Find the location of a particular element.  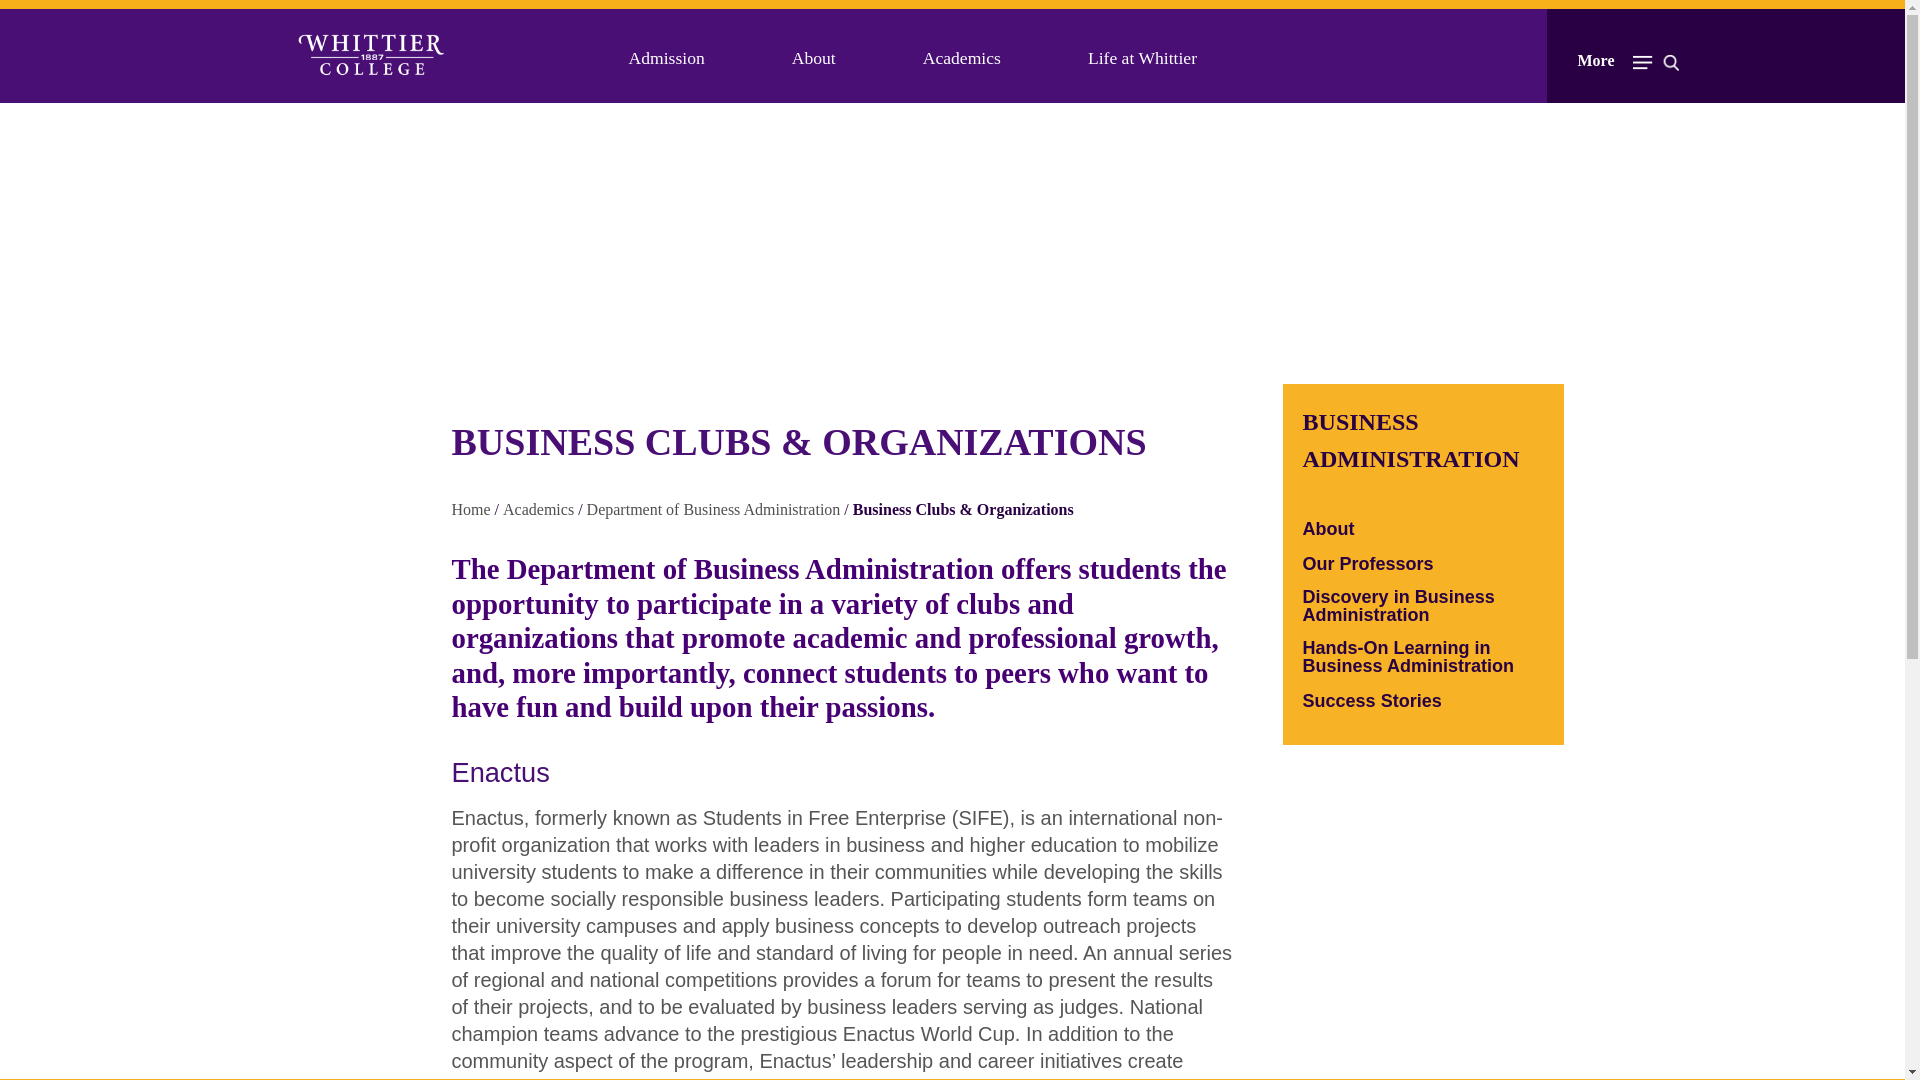

Life at Whittier is located at coordinates (1142, 58).